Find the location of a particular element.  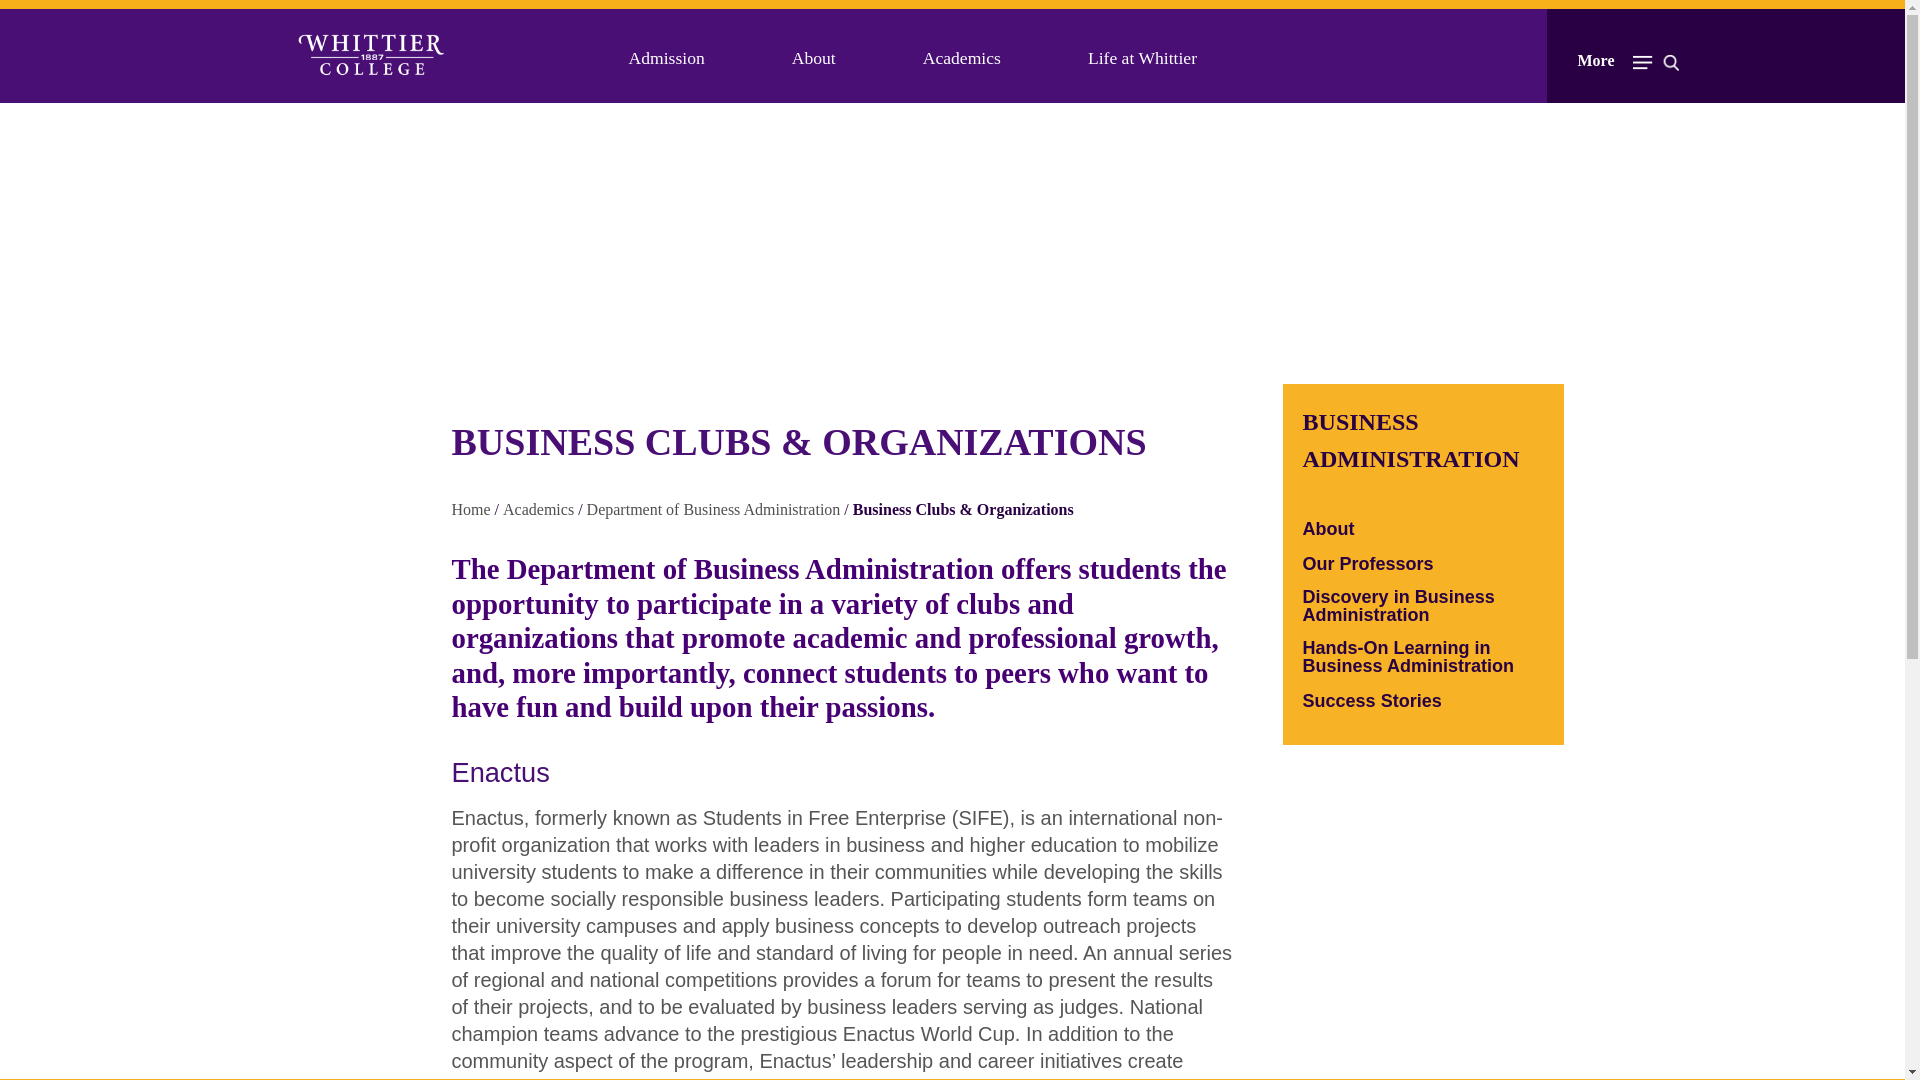

Life at Whittier is located at coordinates (1142, 58).